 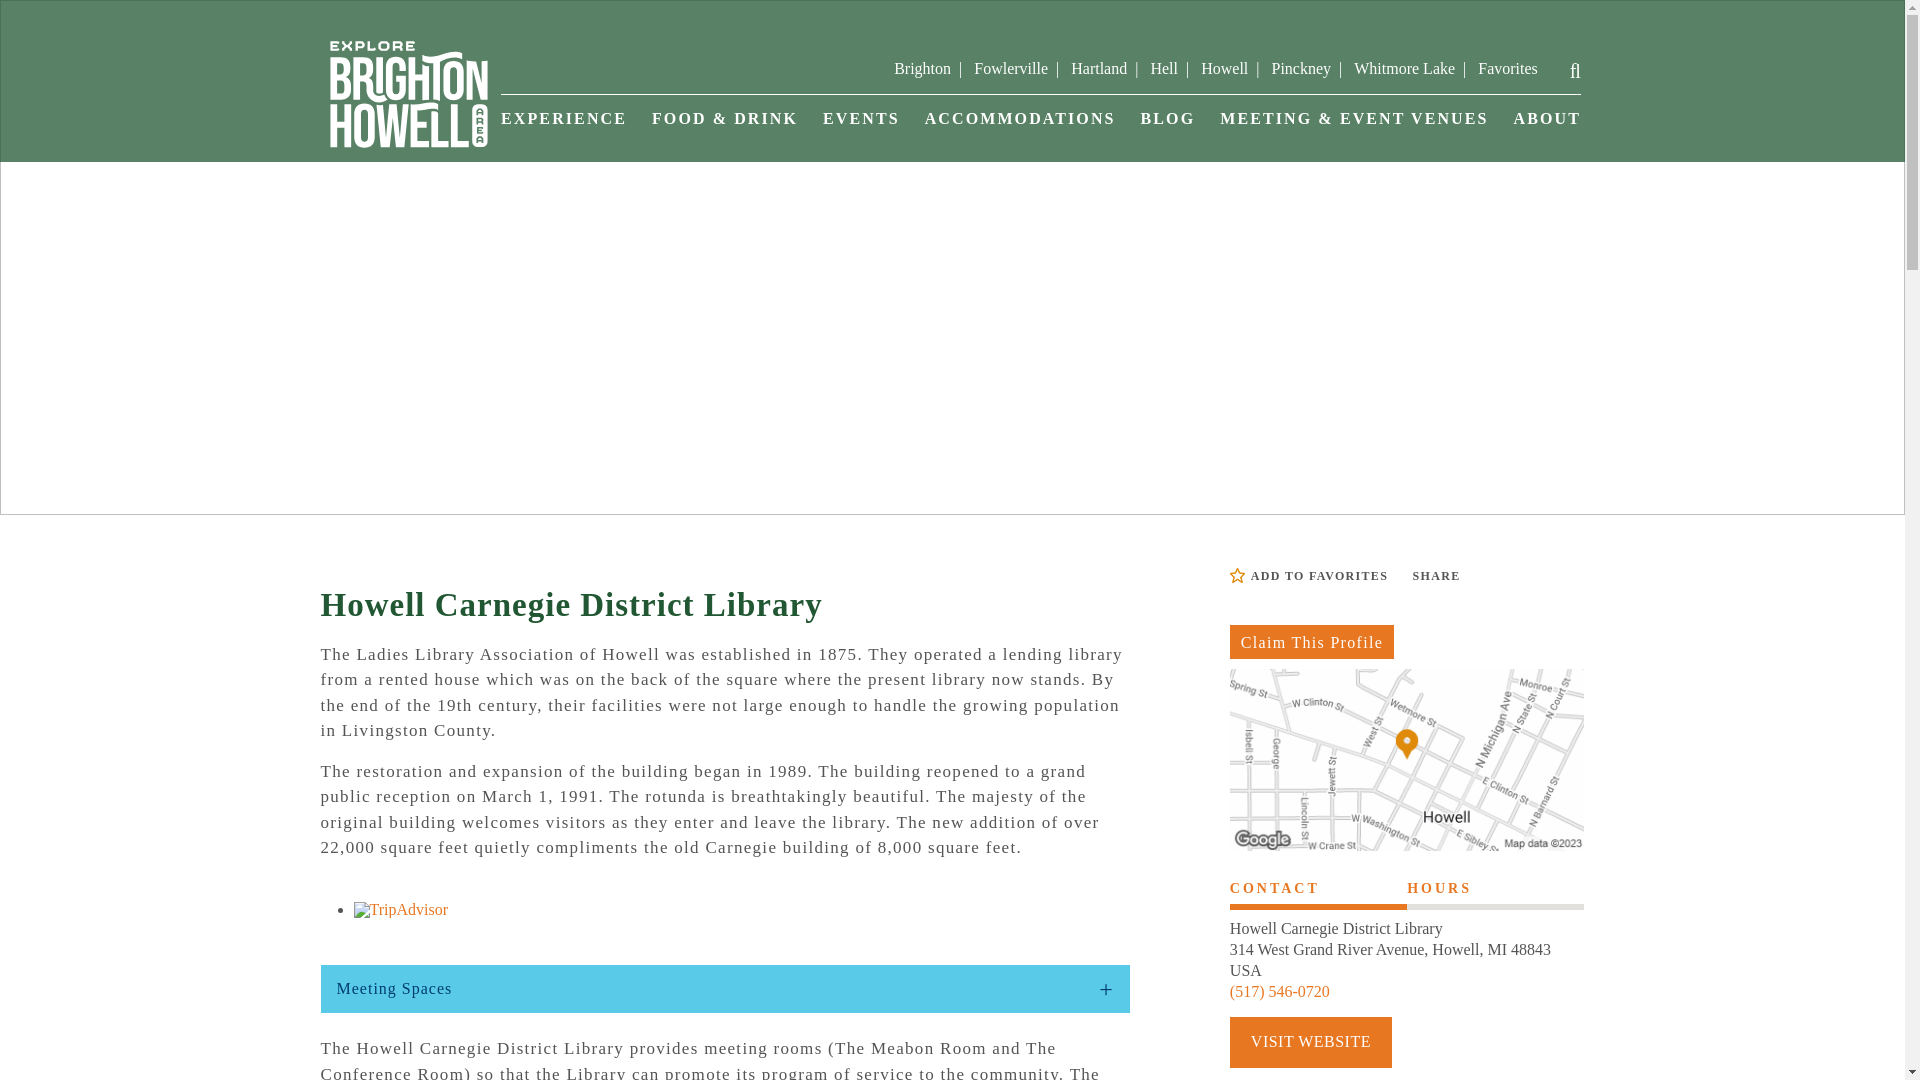 What do you see at coordinates (922, 68) in the screenshot?
I see `Brighton` at bounding box center [922, 68].